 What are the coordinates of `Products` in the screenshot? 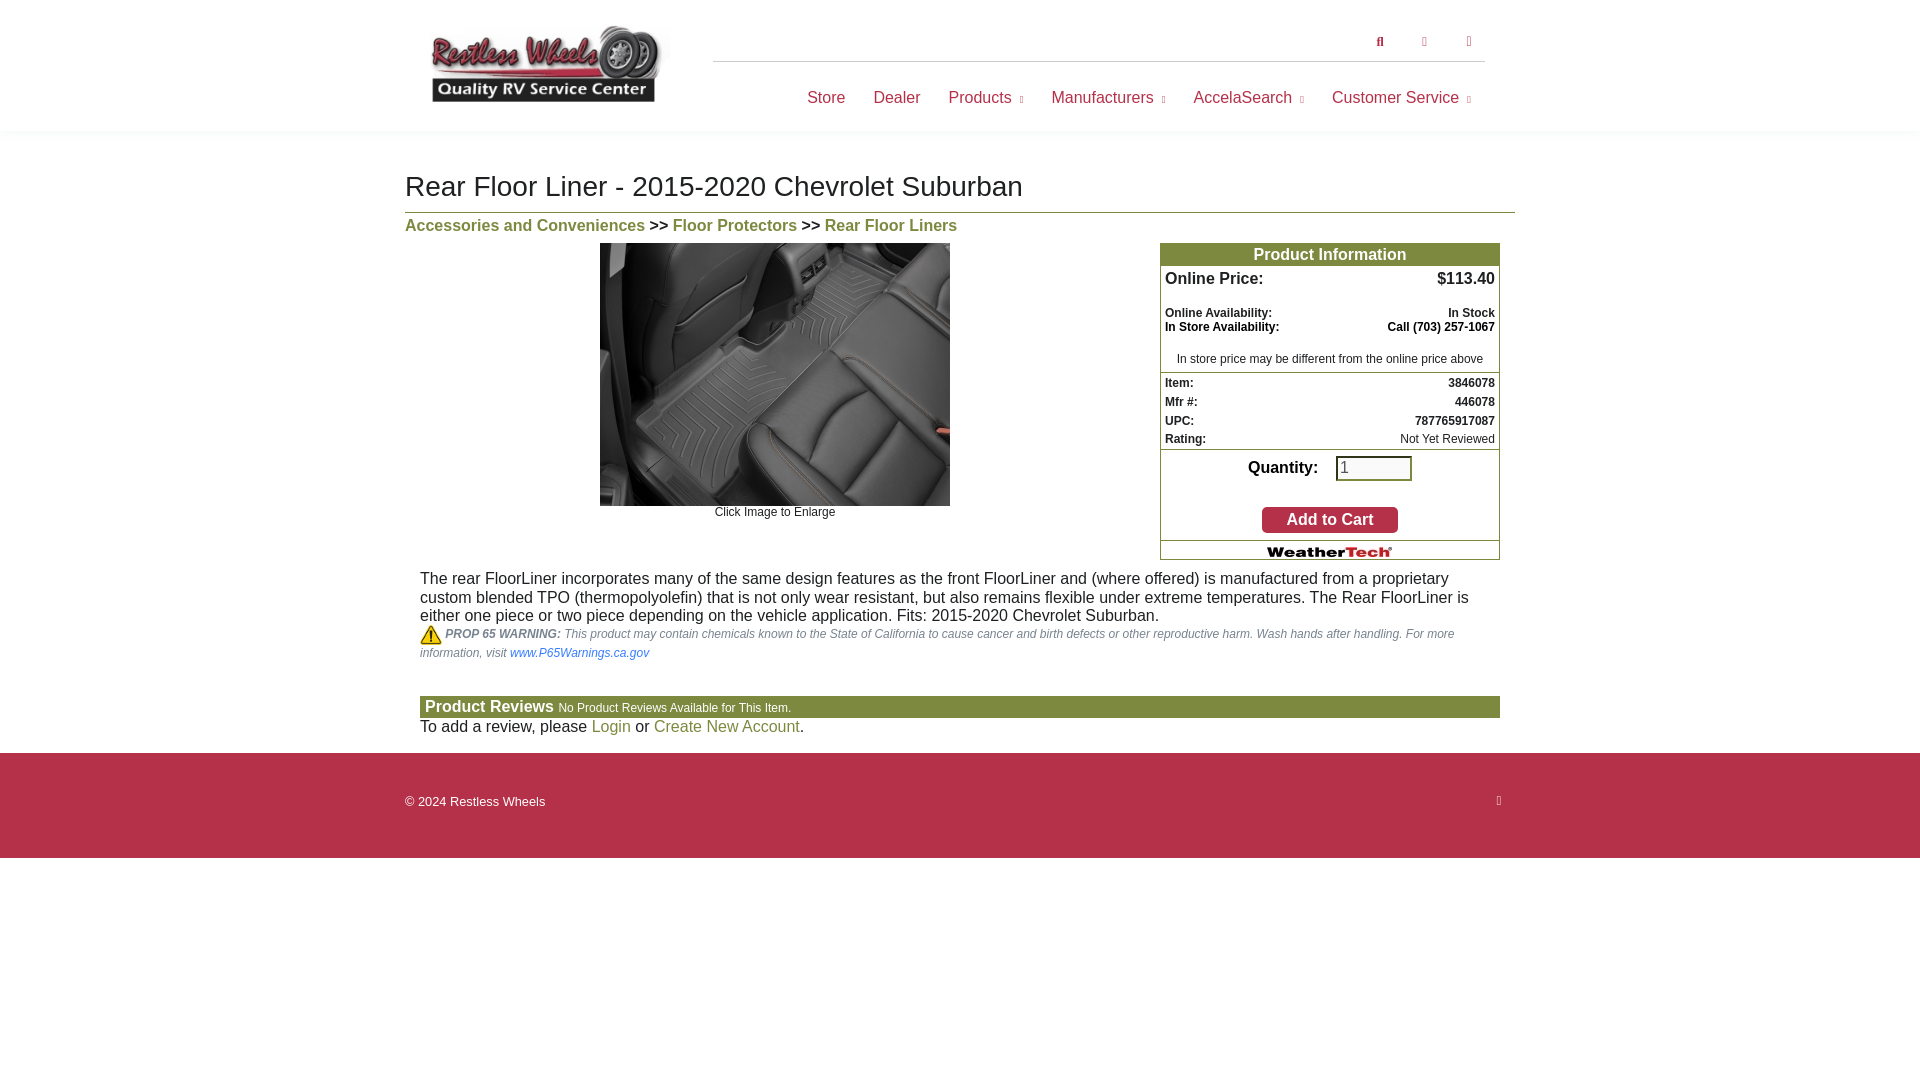 It's located at (986, 97).